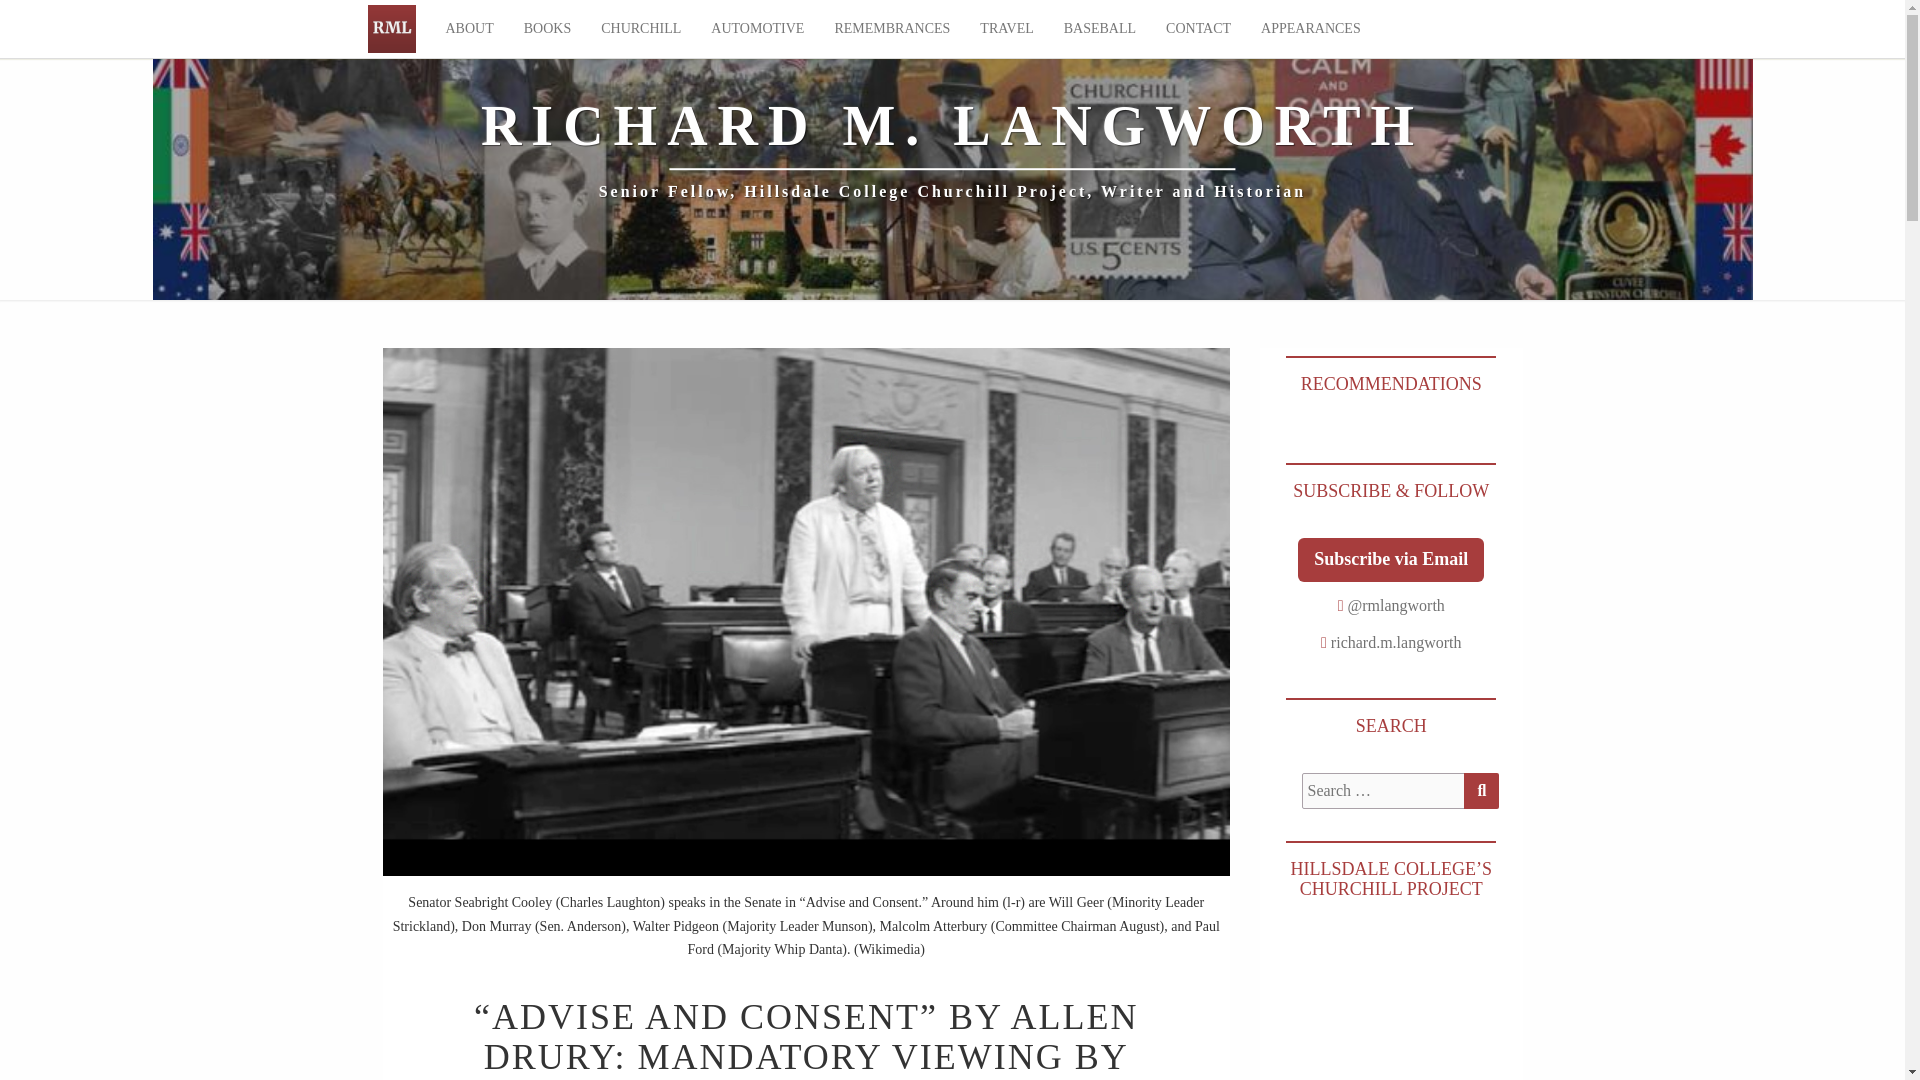 This screenshot has height=1080, width=1920. Describe the element at coordinates (640, 29) in the screenshot. I see `Churchill` at that location.